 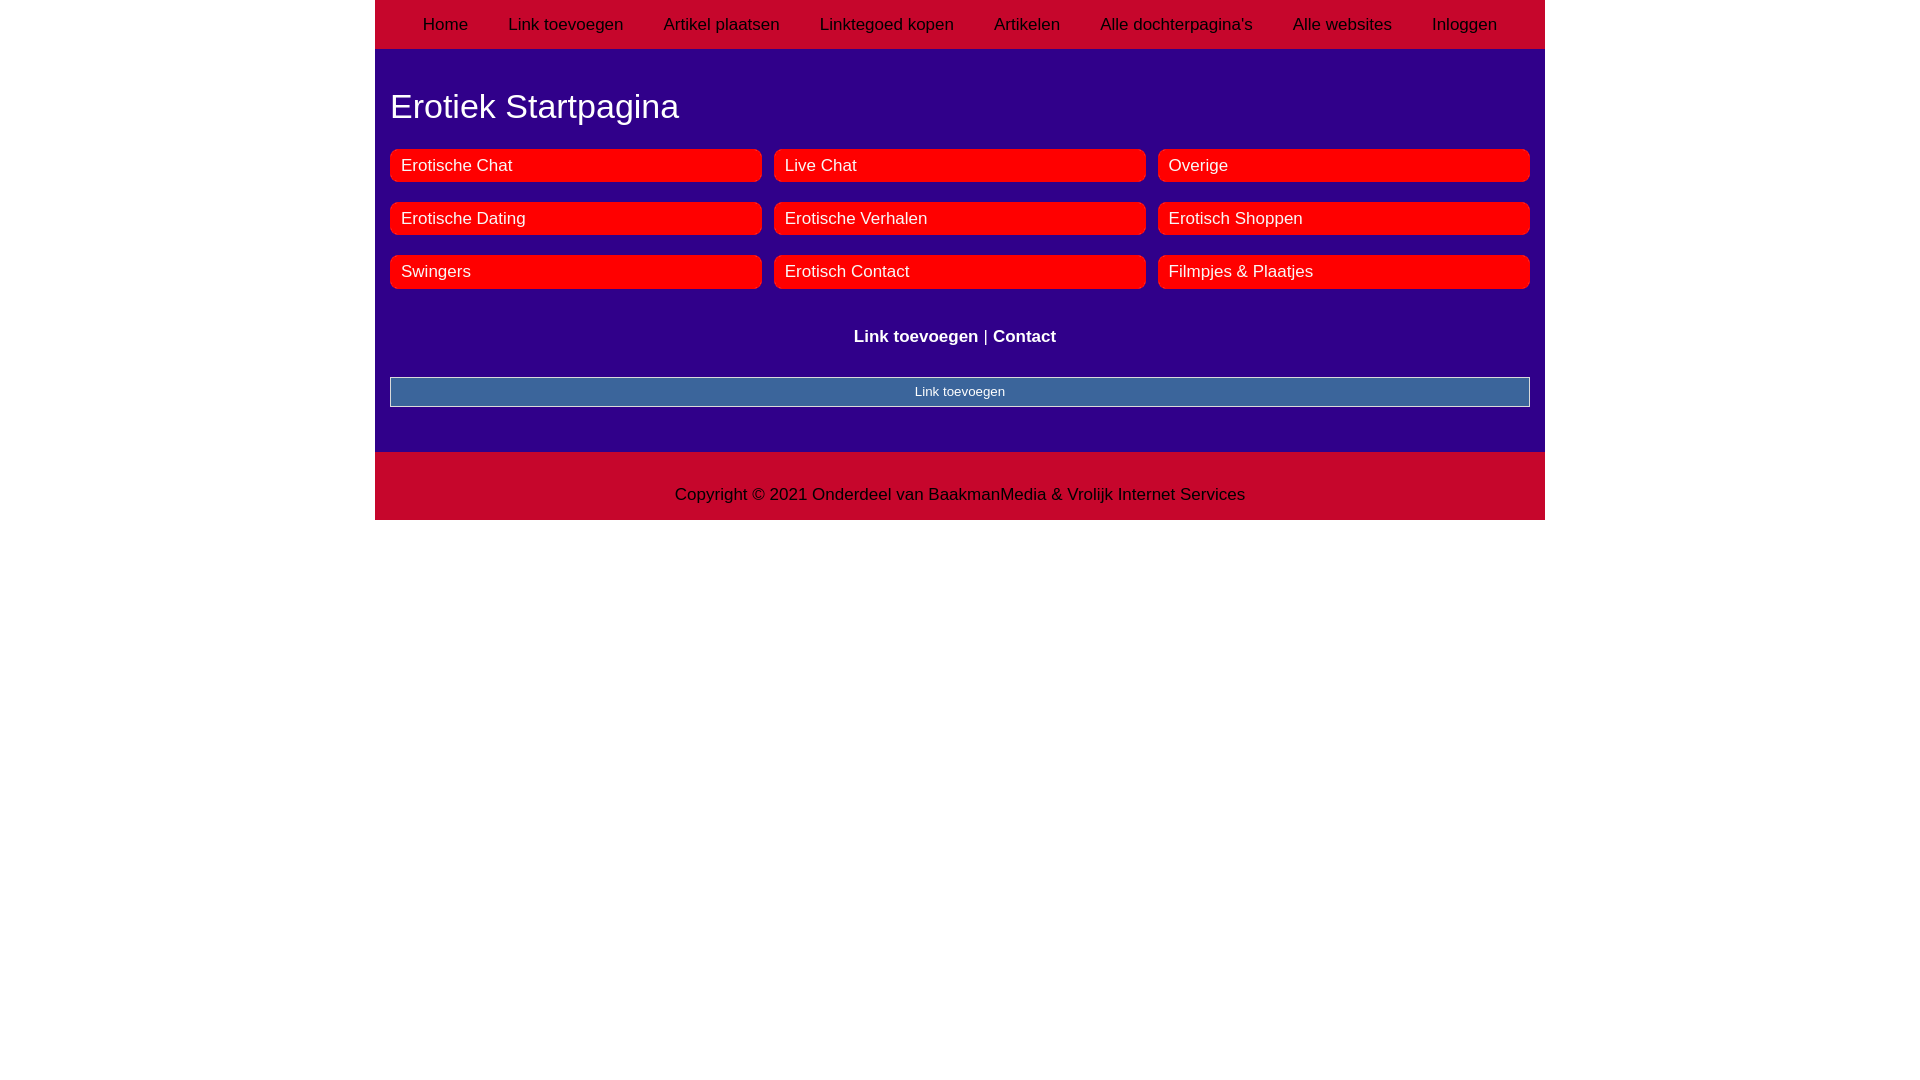 What do you see at coordinates (987, 494) in the screenshot?
I see `BaakmanMedia` at bounding box center [987, 494].